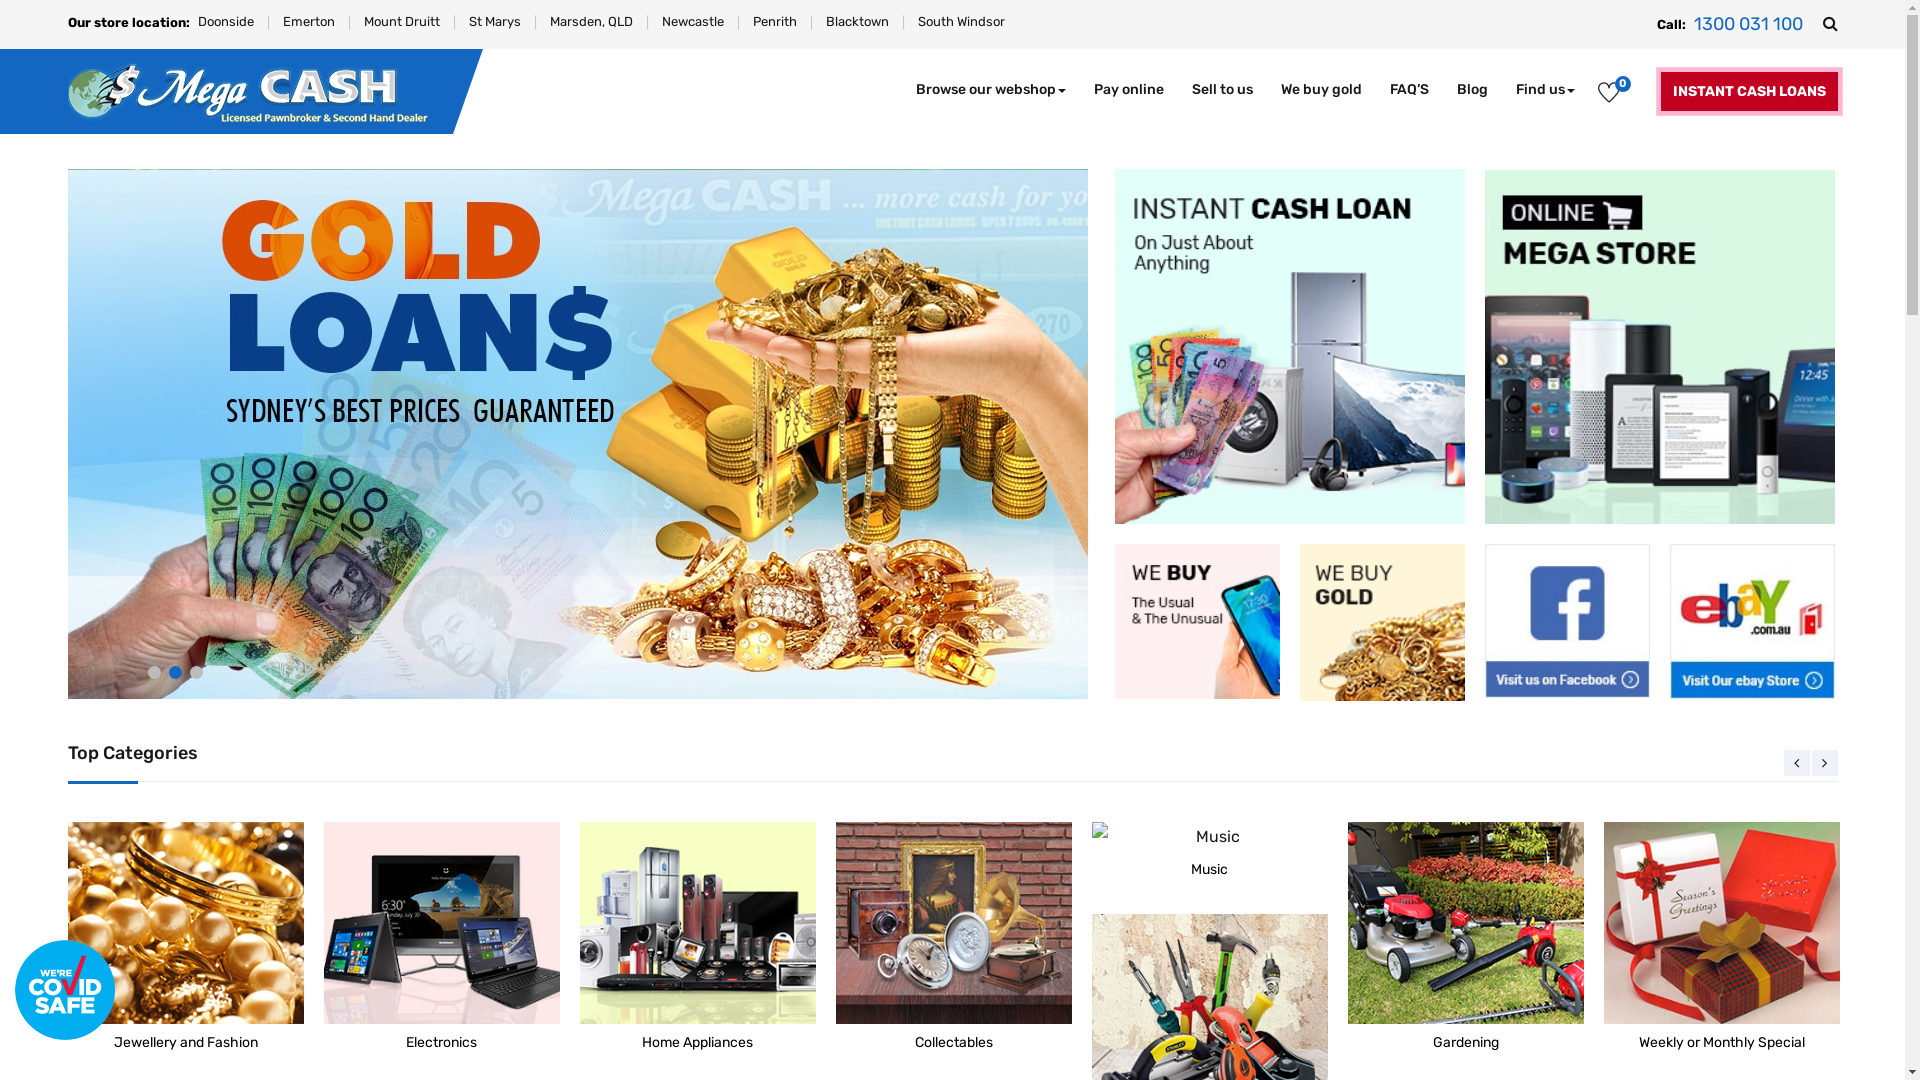 The image size is (1920, 1080). I want to click on Emerton, so click(308, 22).